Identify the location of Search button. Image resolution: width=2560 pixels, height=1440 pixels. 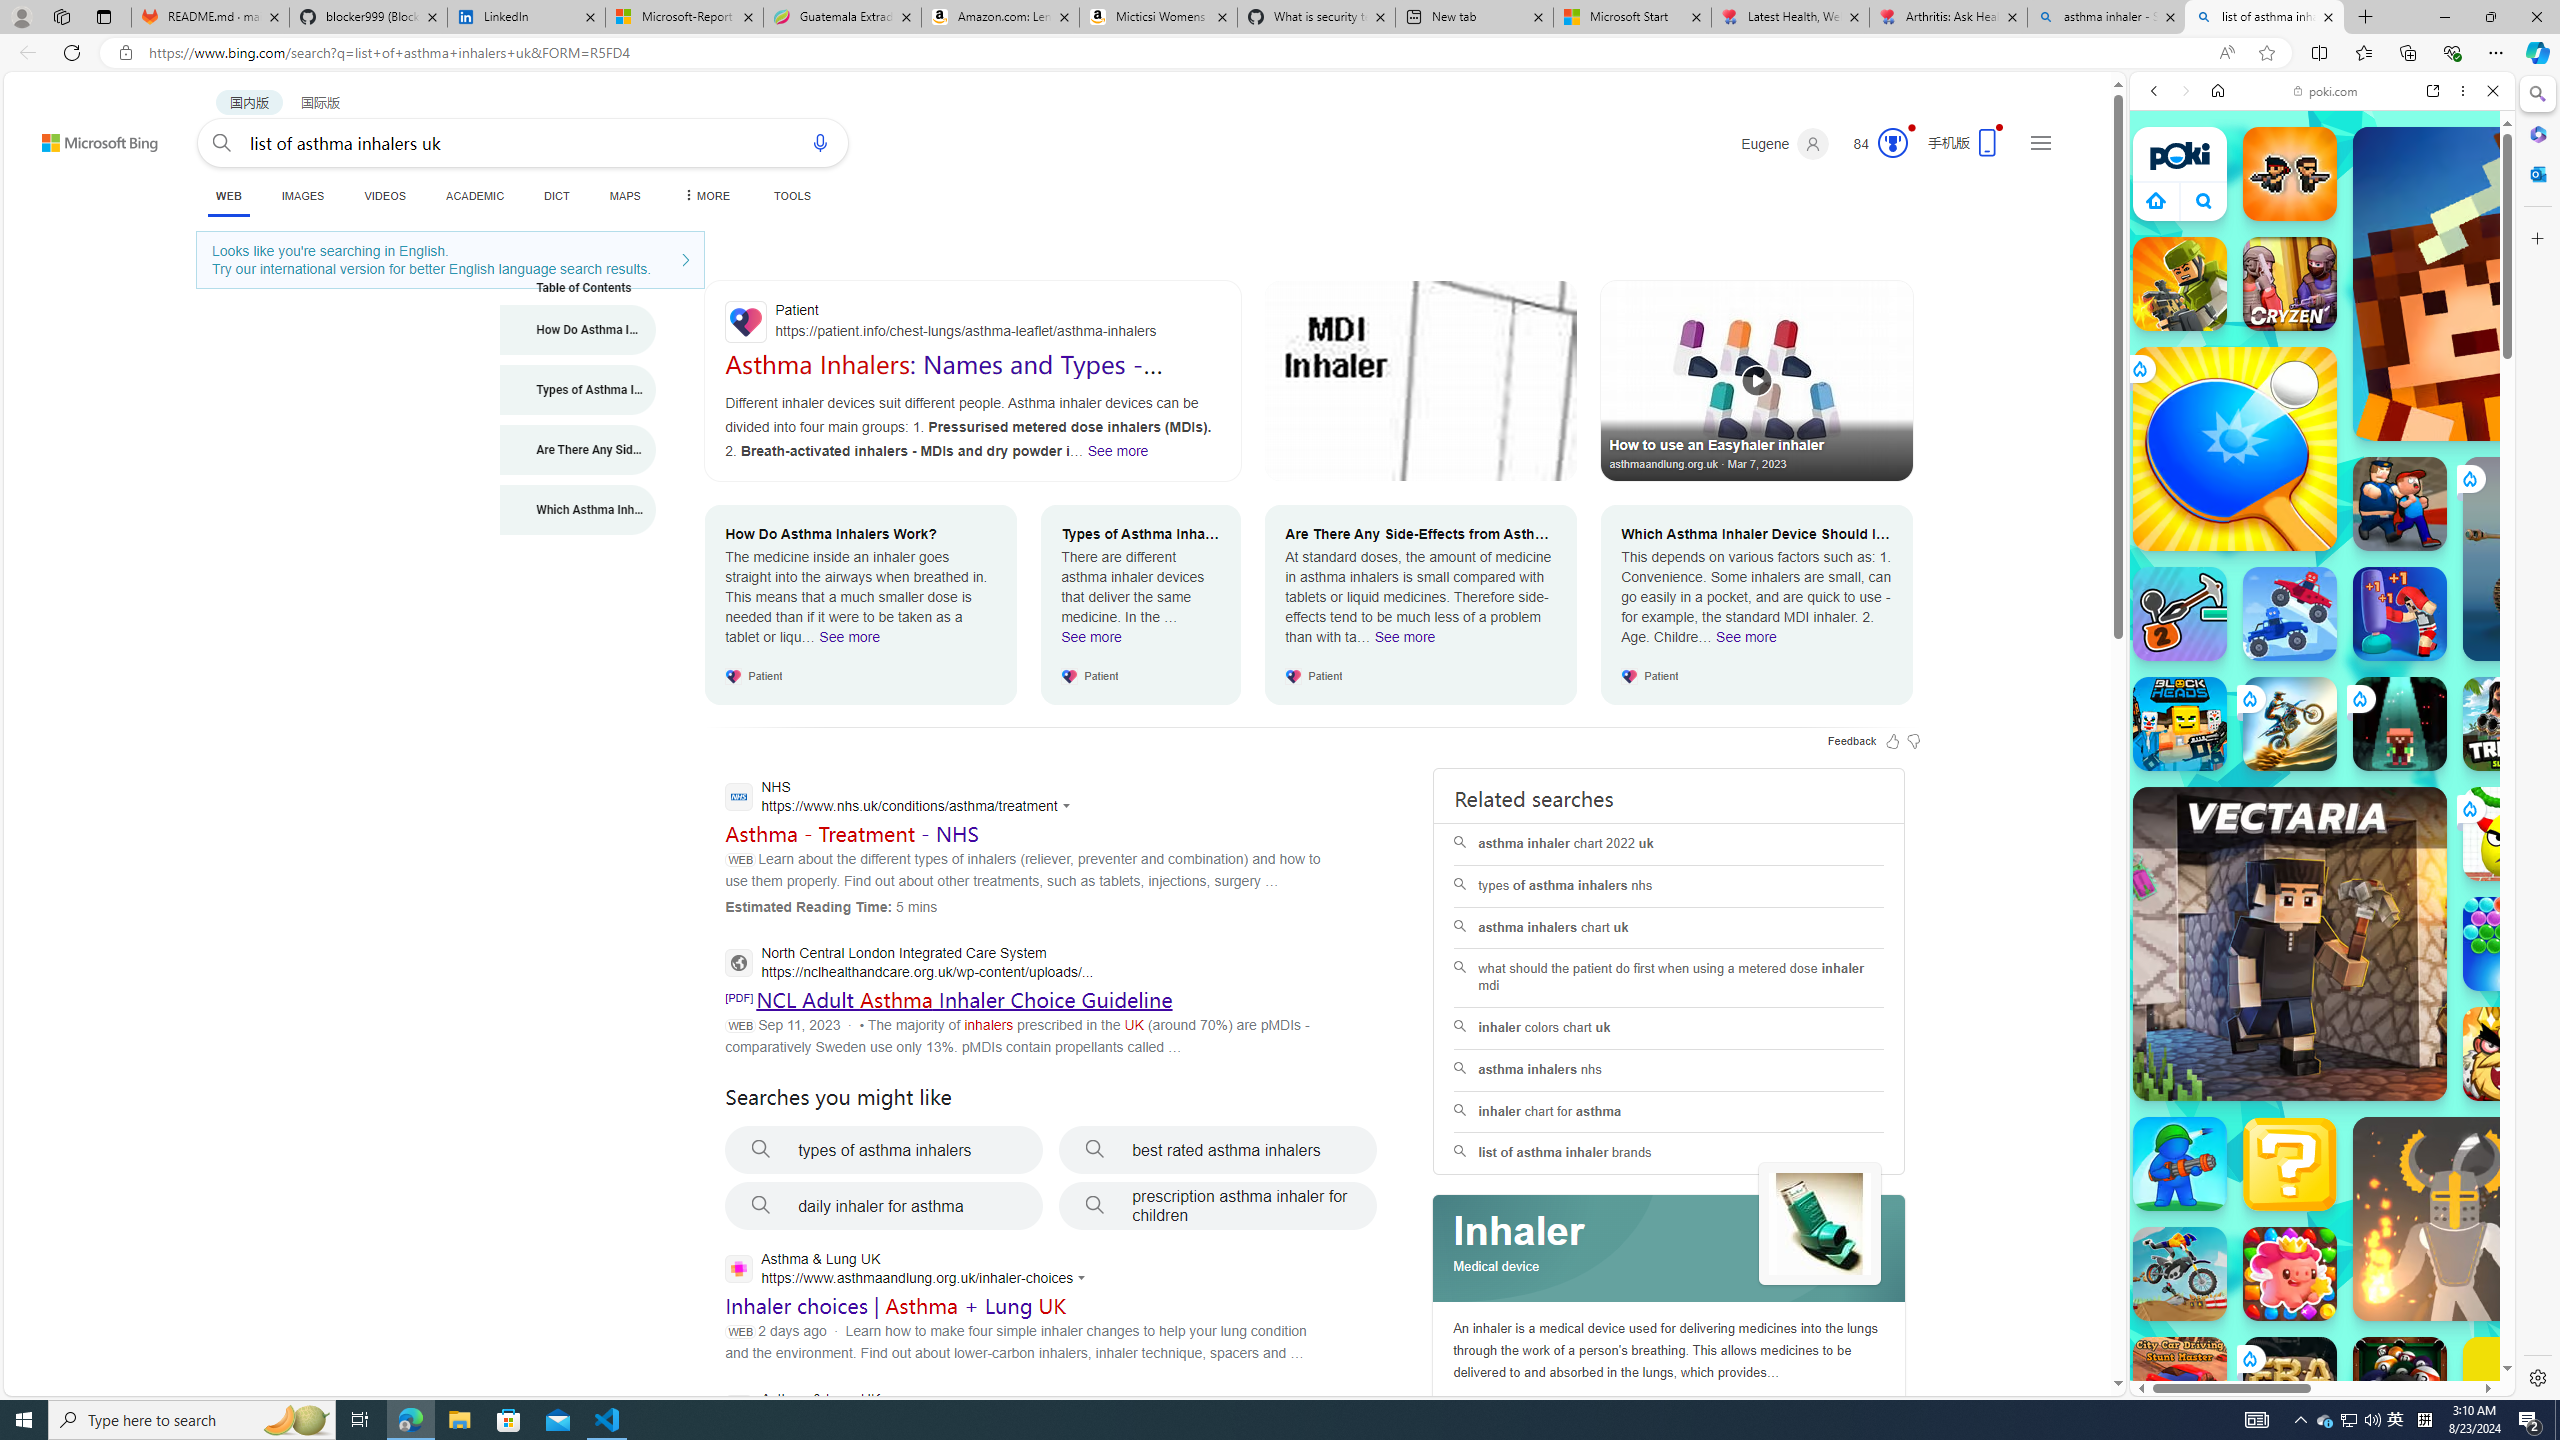
(222, 142).